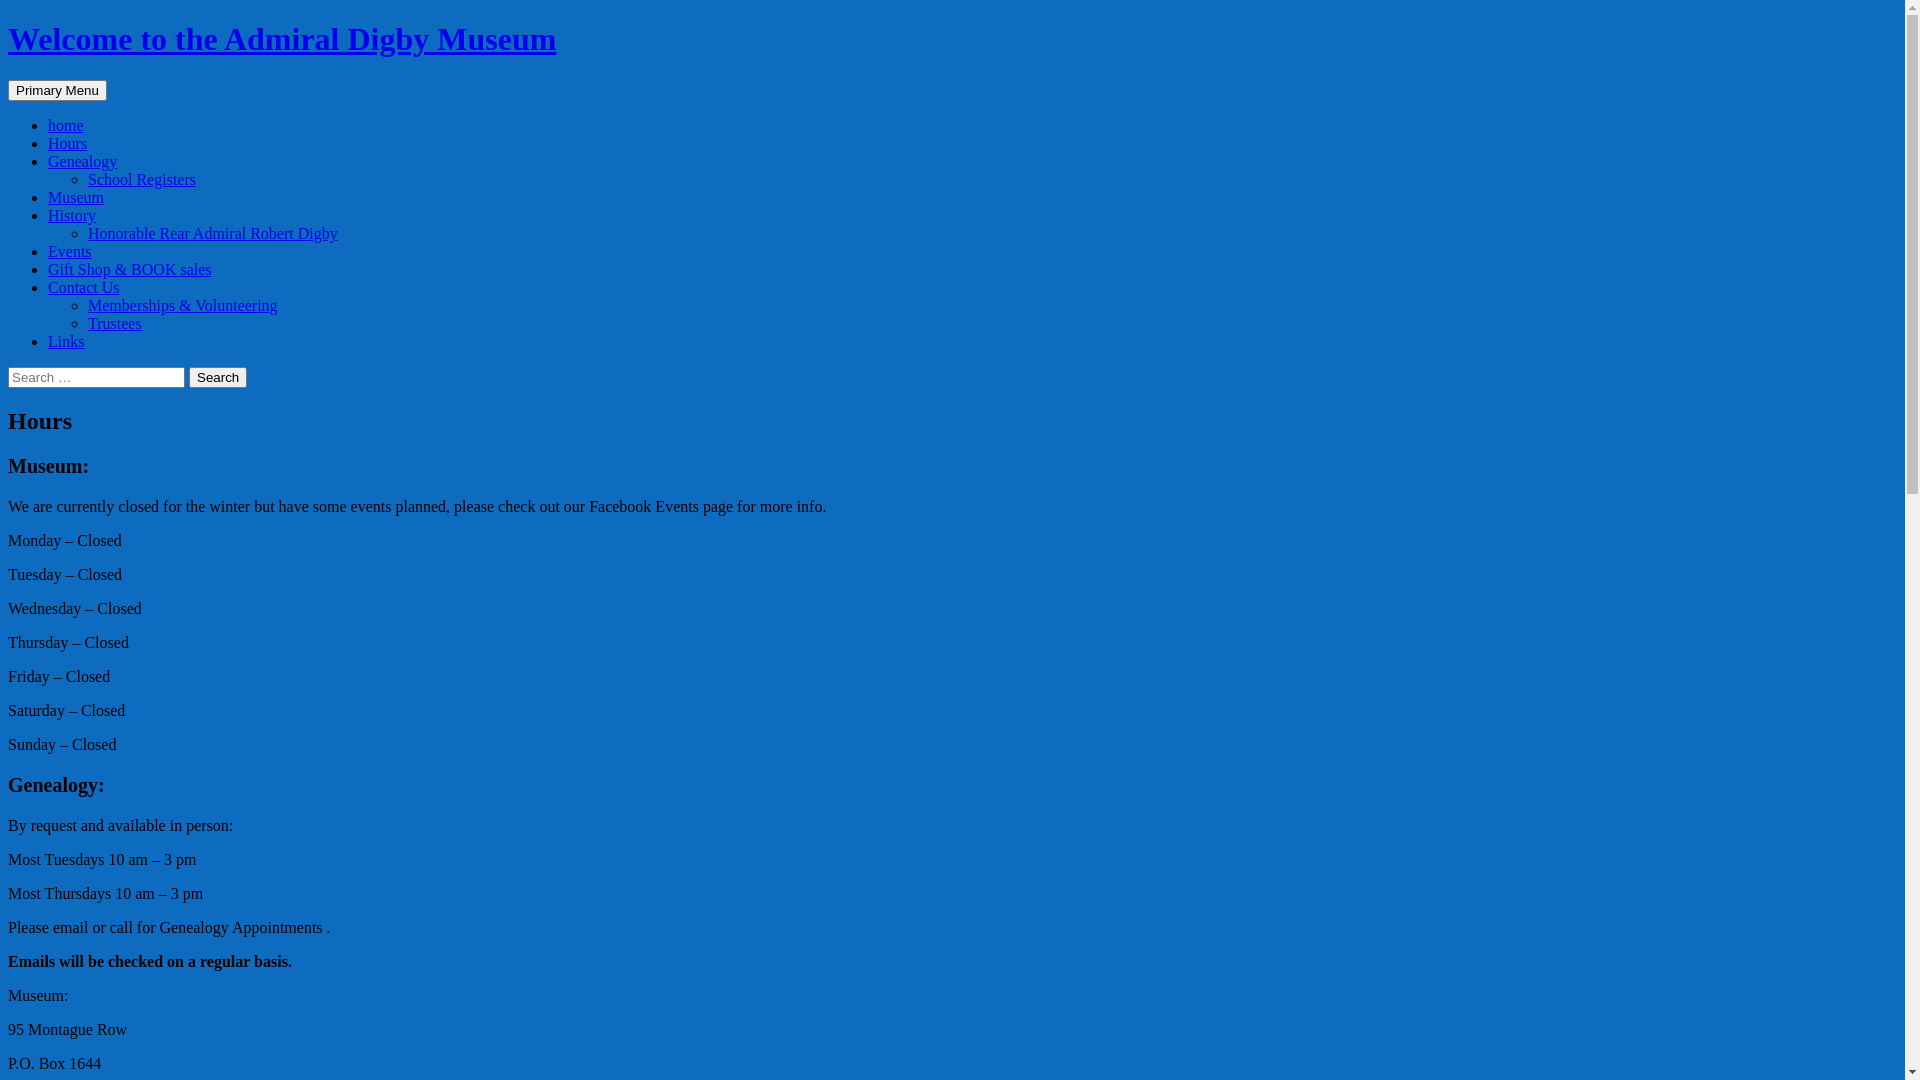  What do you see at coordinates (130, 270) in the screenshot?
I see `Gift Shop & BOOK sales` at bounding box center [130, 270].